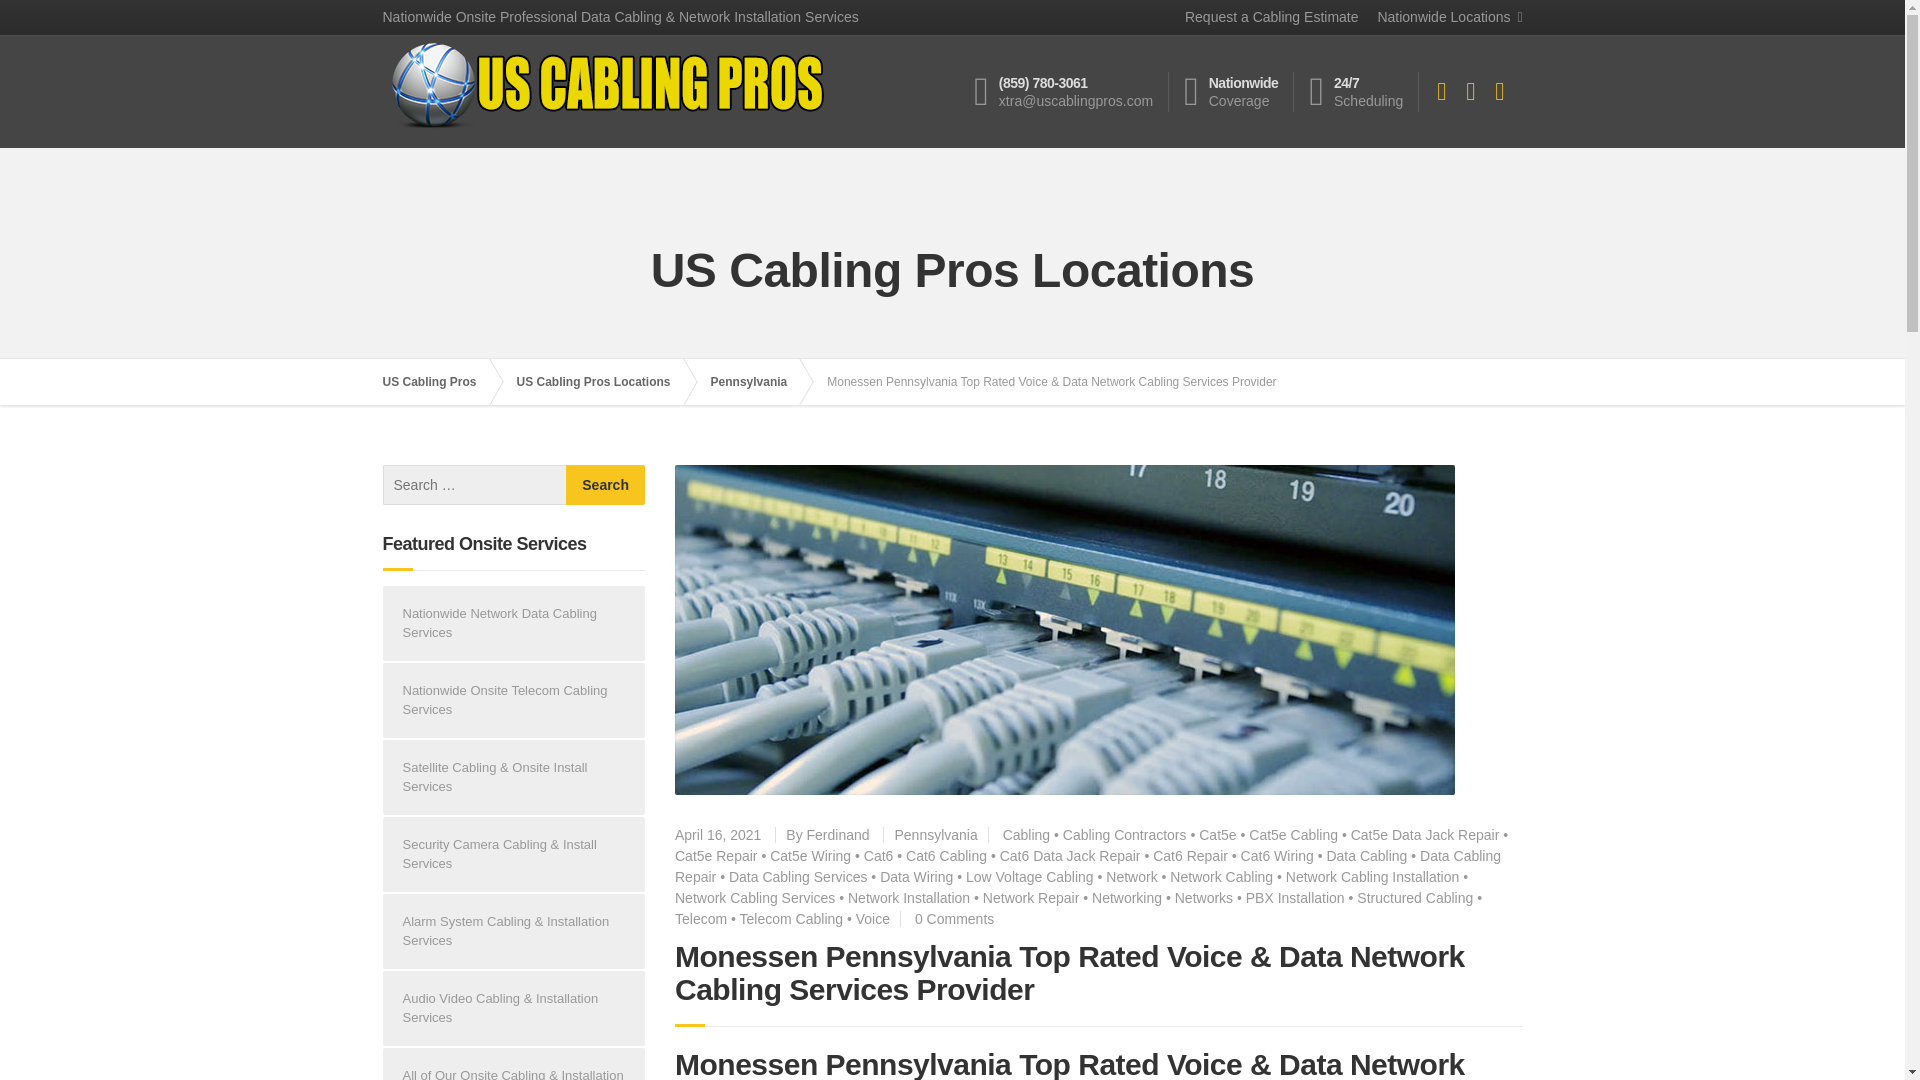 The image size is (1920, 1080). I want to click on Cabling Contractors, so click(1124, 835).